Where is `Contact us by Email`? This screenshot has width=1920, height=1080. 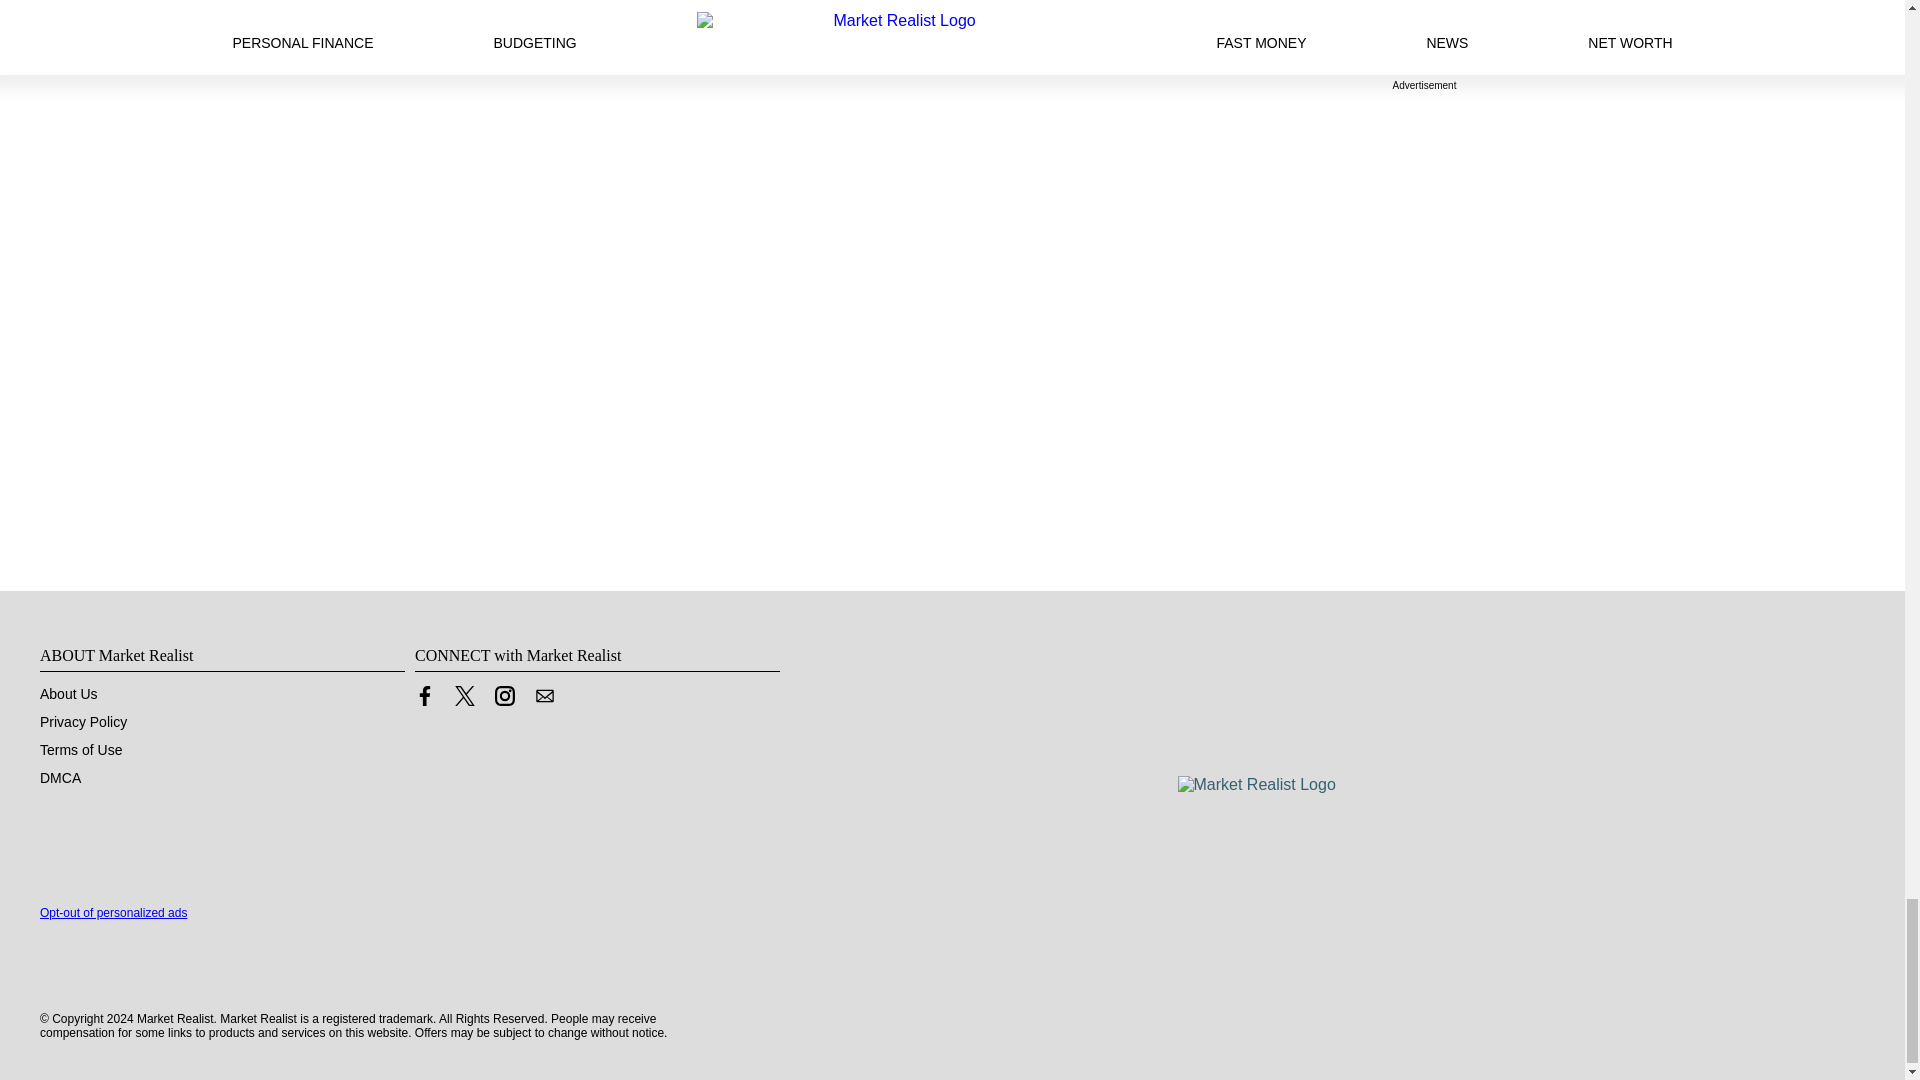
Contact us by Email is located at coordinates (544, 696).